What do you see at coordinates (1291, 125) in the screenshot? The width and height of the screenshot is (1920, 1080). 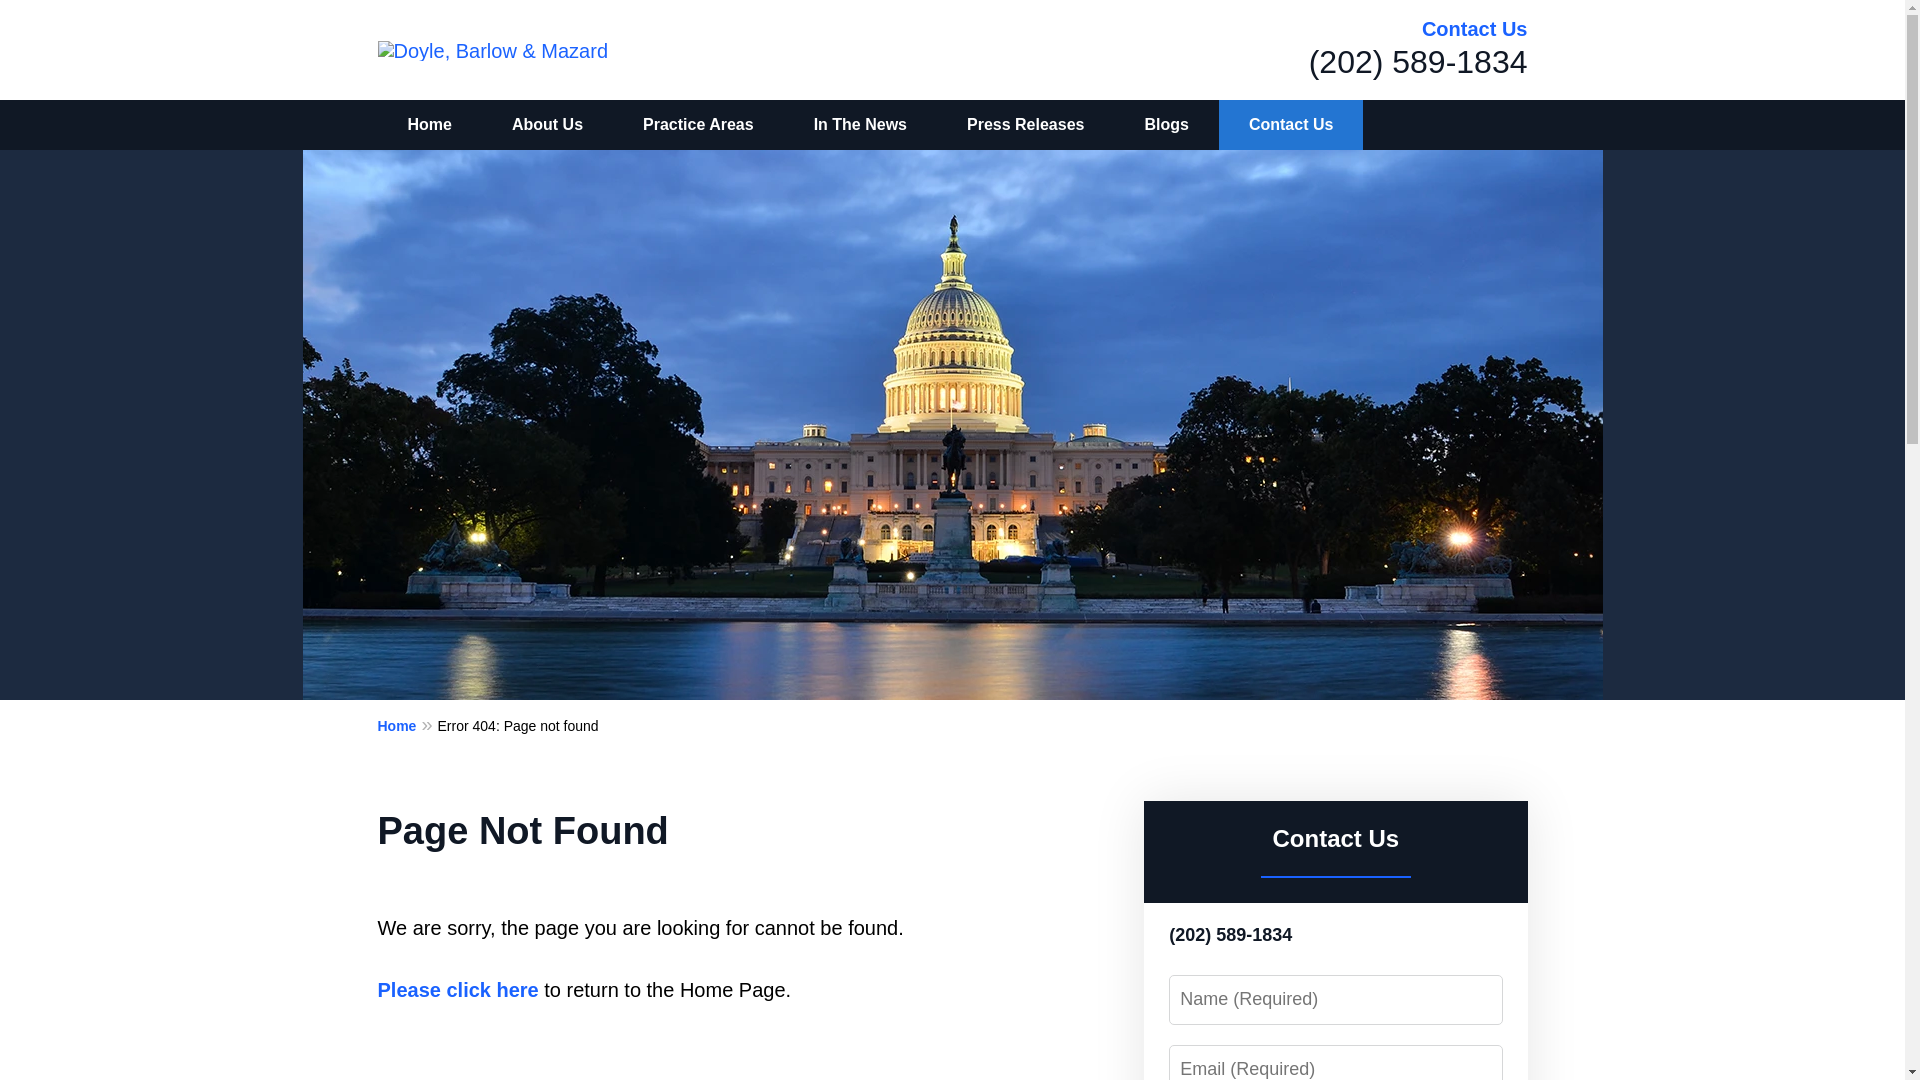 I see `Contact Us` at bounding box center [1291, 125].